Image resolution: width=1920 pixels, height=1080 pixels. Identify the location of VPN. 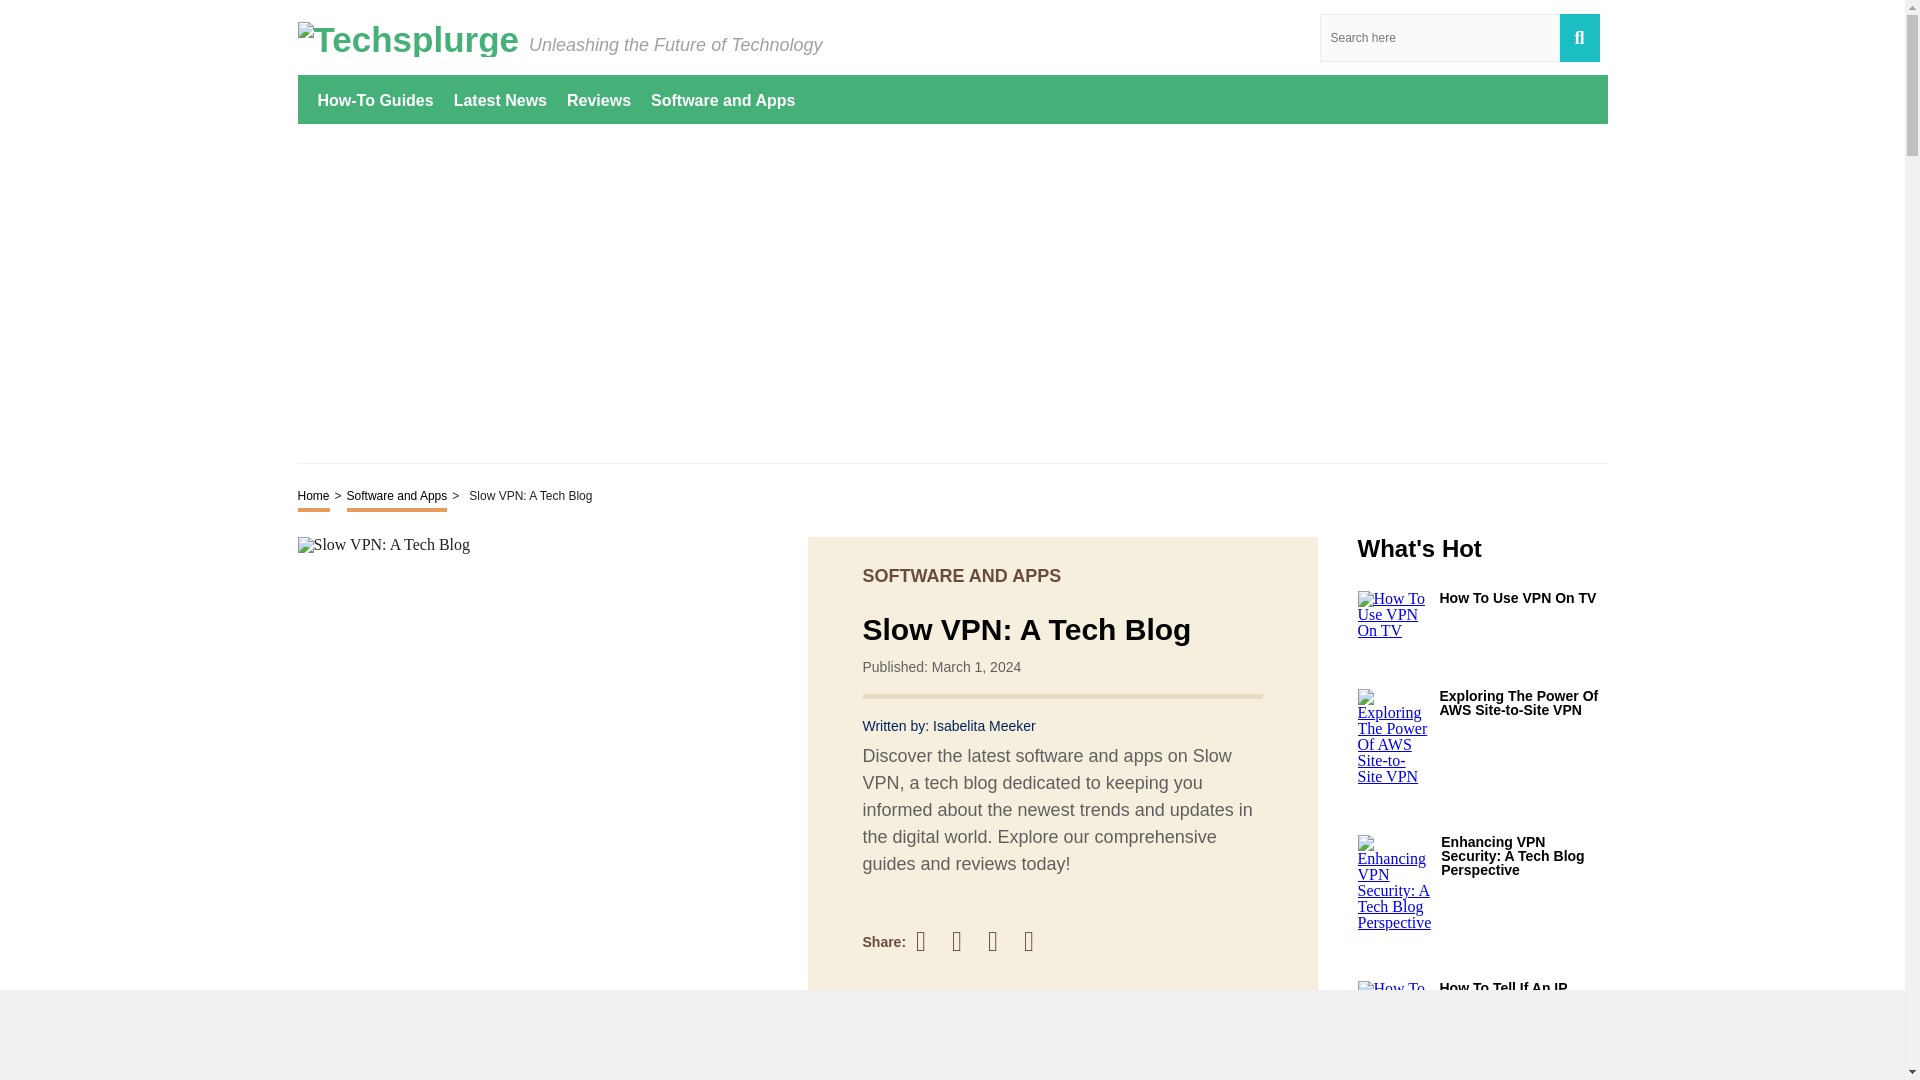
(324, 1068).